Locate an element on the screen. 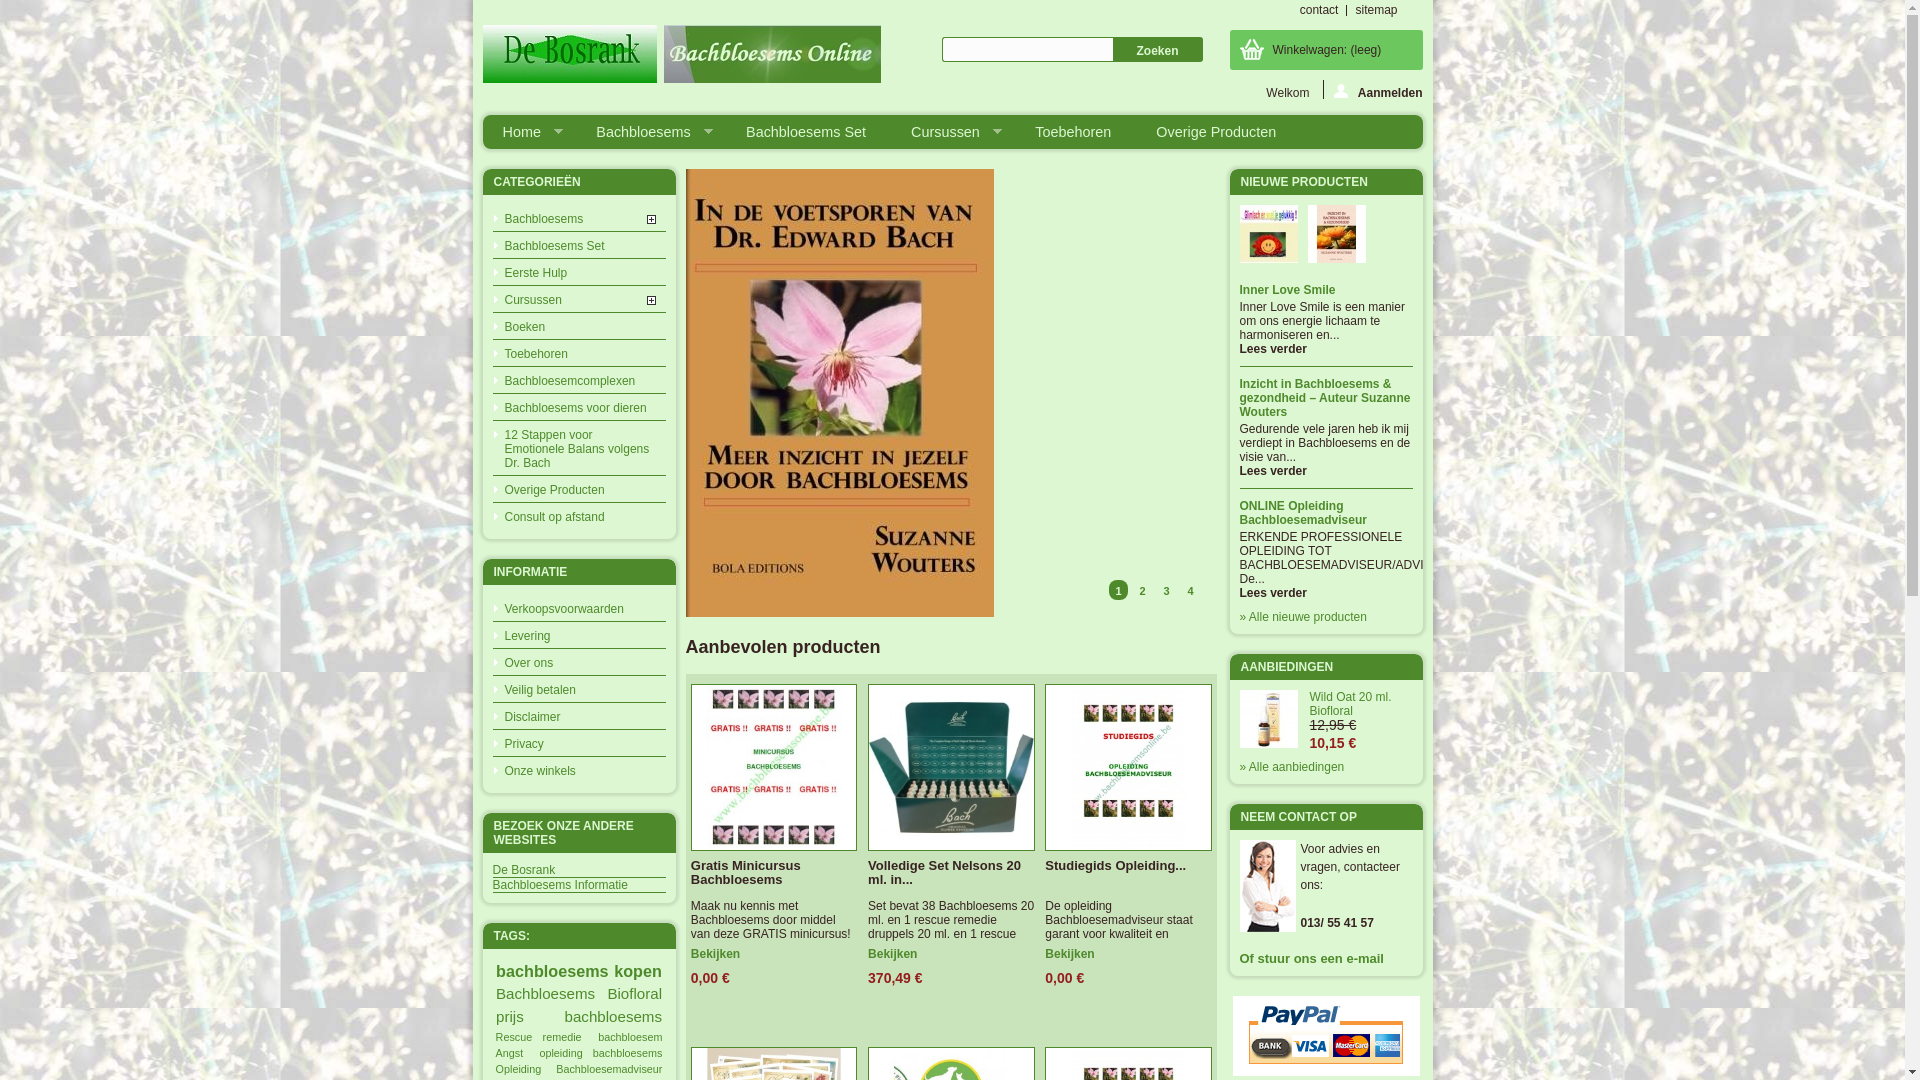 The image size is (1920, 1080). Bachbloesemcomplexen is located at coordinates (578, 380).